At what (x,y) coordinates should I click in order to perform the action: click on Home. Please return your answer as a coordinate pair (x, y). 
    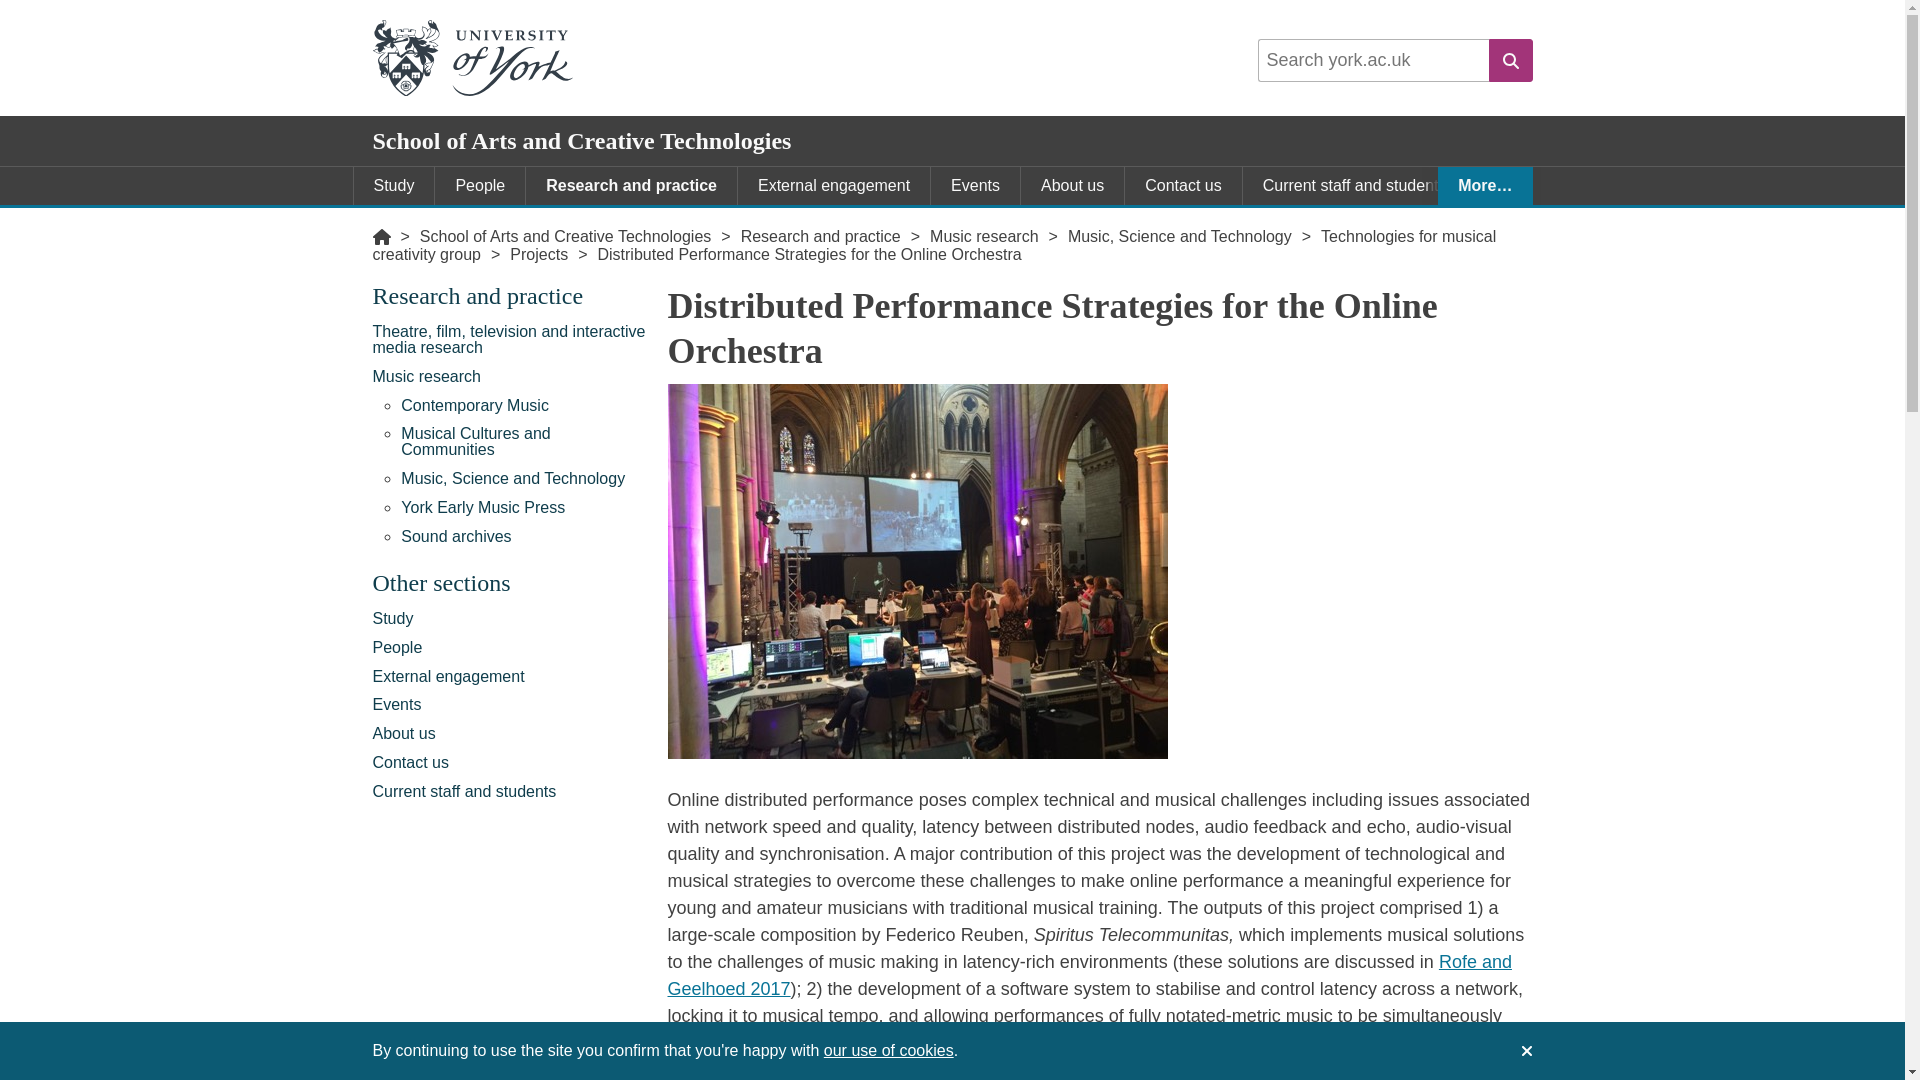
    Looking at the image, I should click on (380, 236).